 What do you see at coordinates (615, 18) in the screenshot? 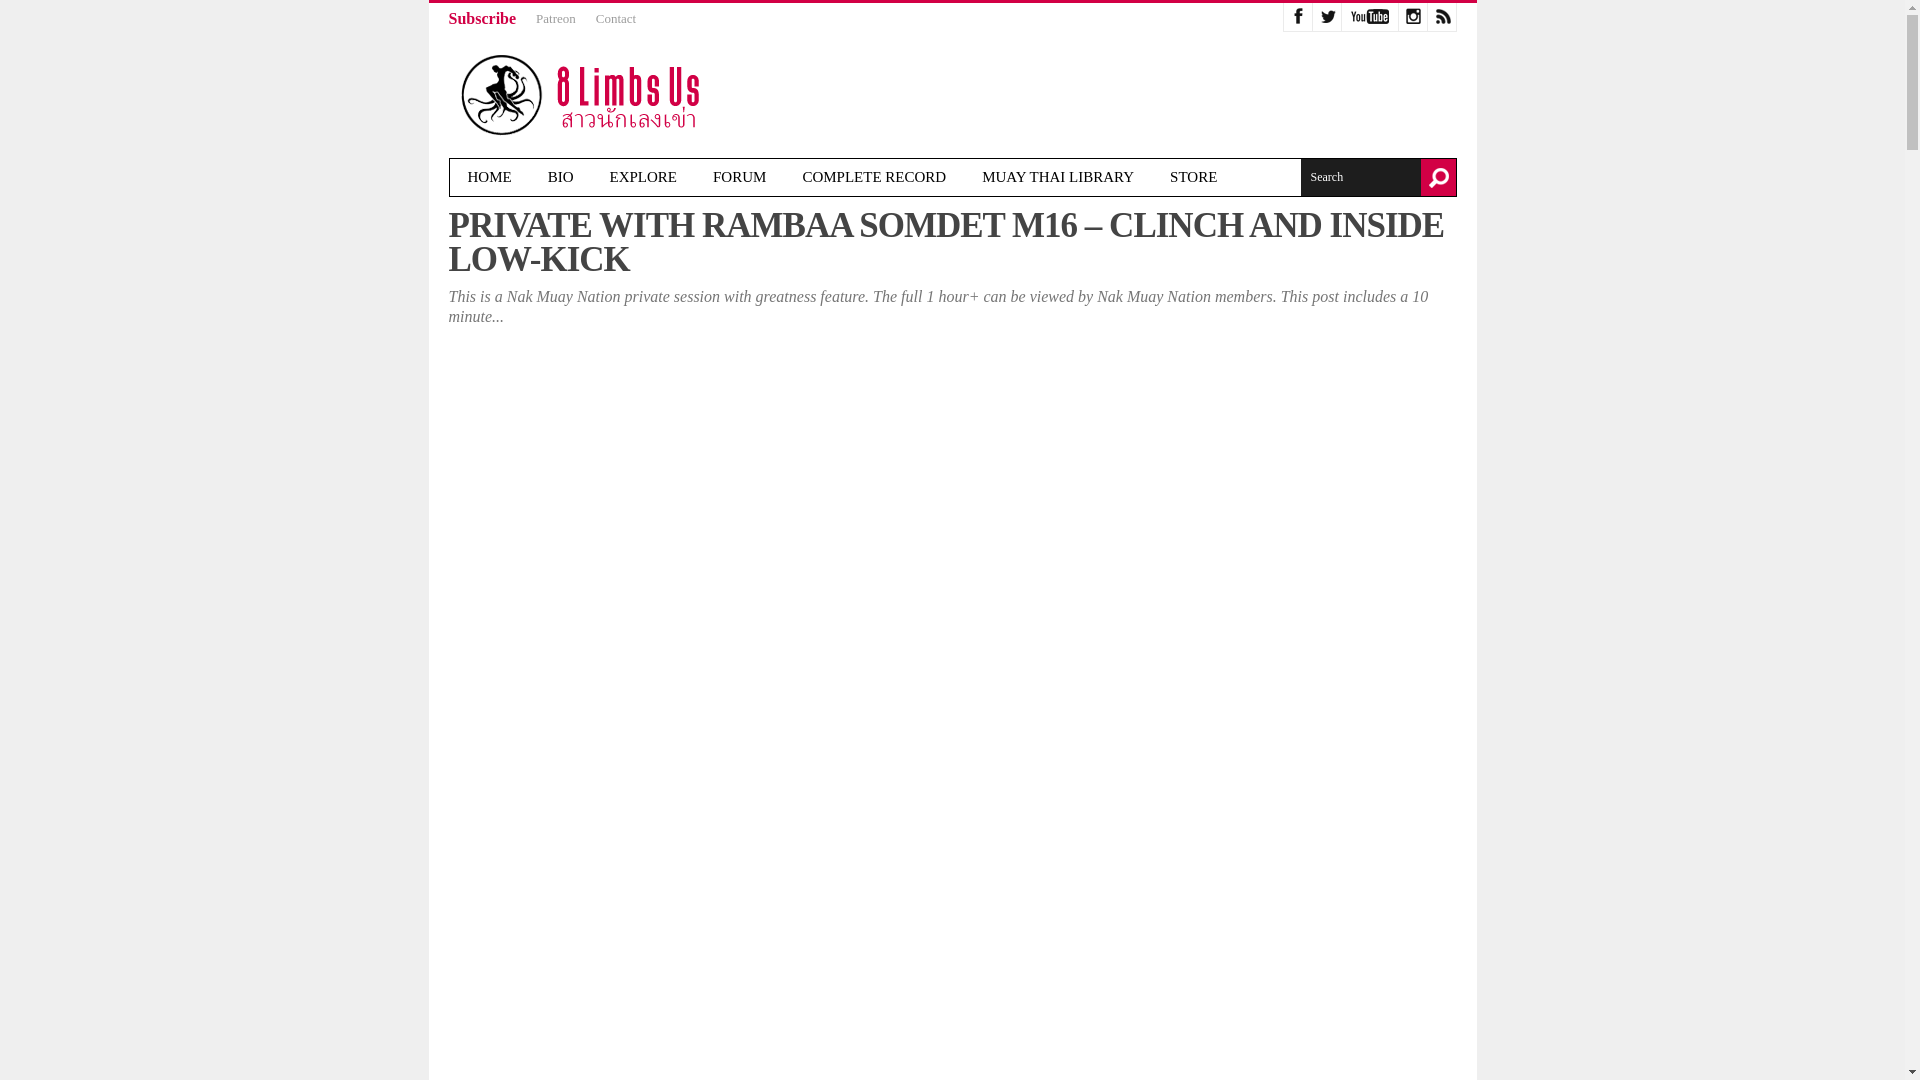
I see `Contact` at bounding box center [615, 18].